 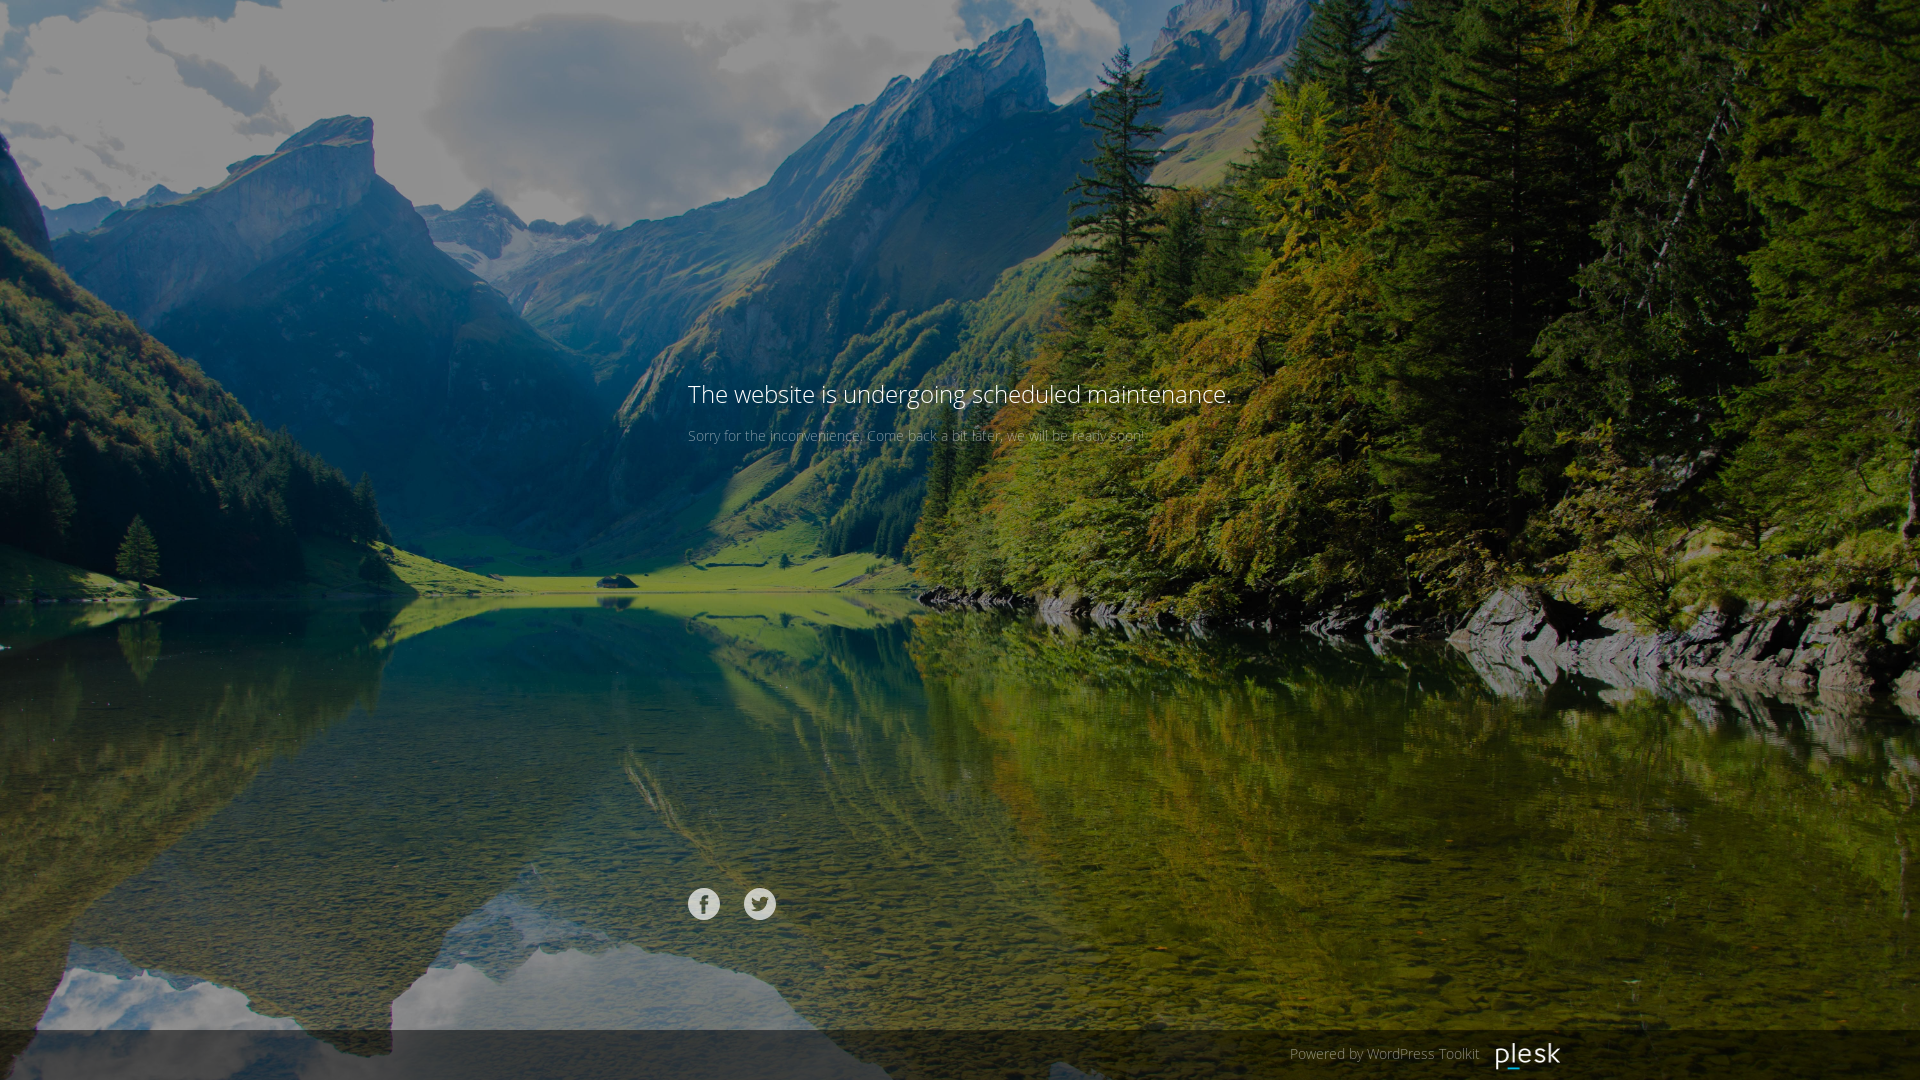 What do you see at coordinates (704, 904) in the screenshot?
I see `Facebook` at bounding box center [704, 904].